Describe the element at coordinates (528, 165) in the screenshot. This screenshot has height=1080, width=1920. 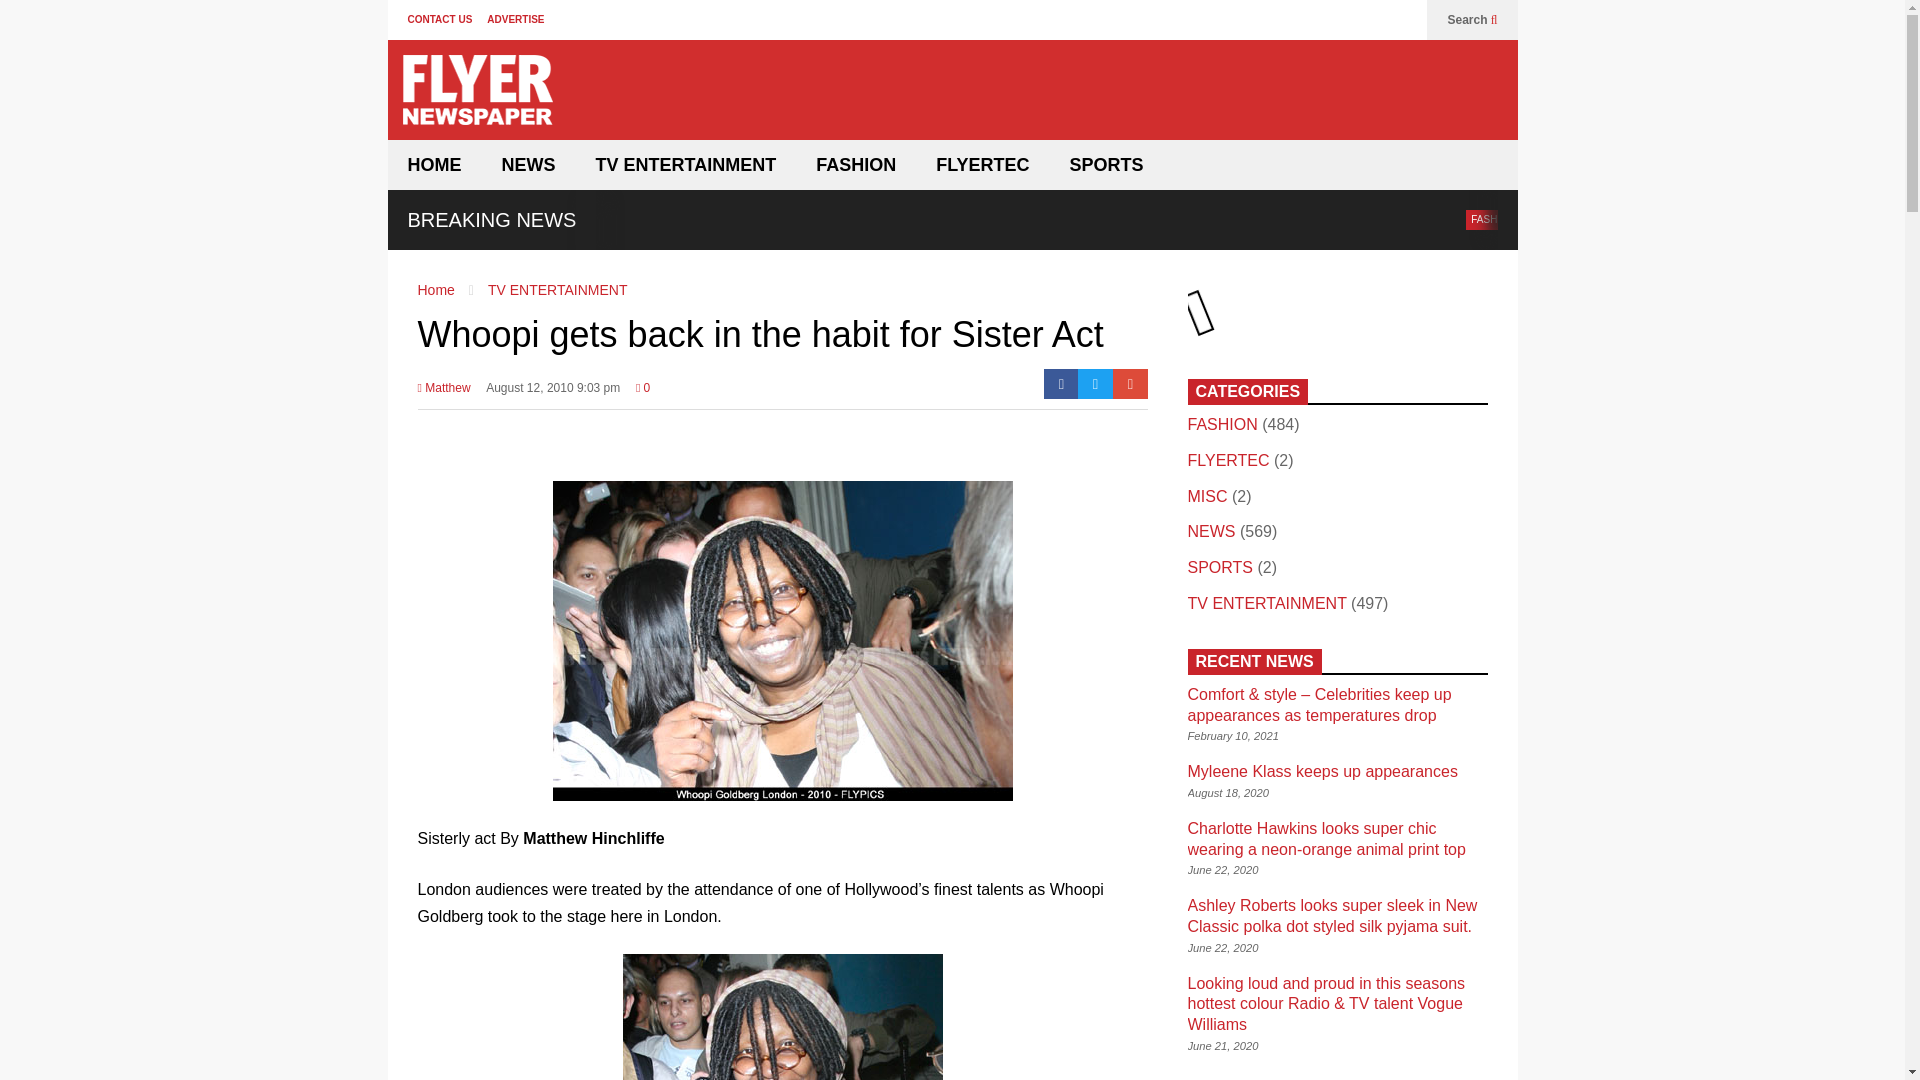
I see `NEWS` at that location.